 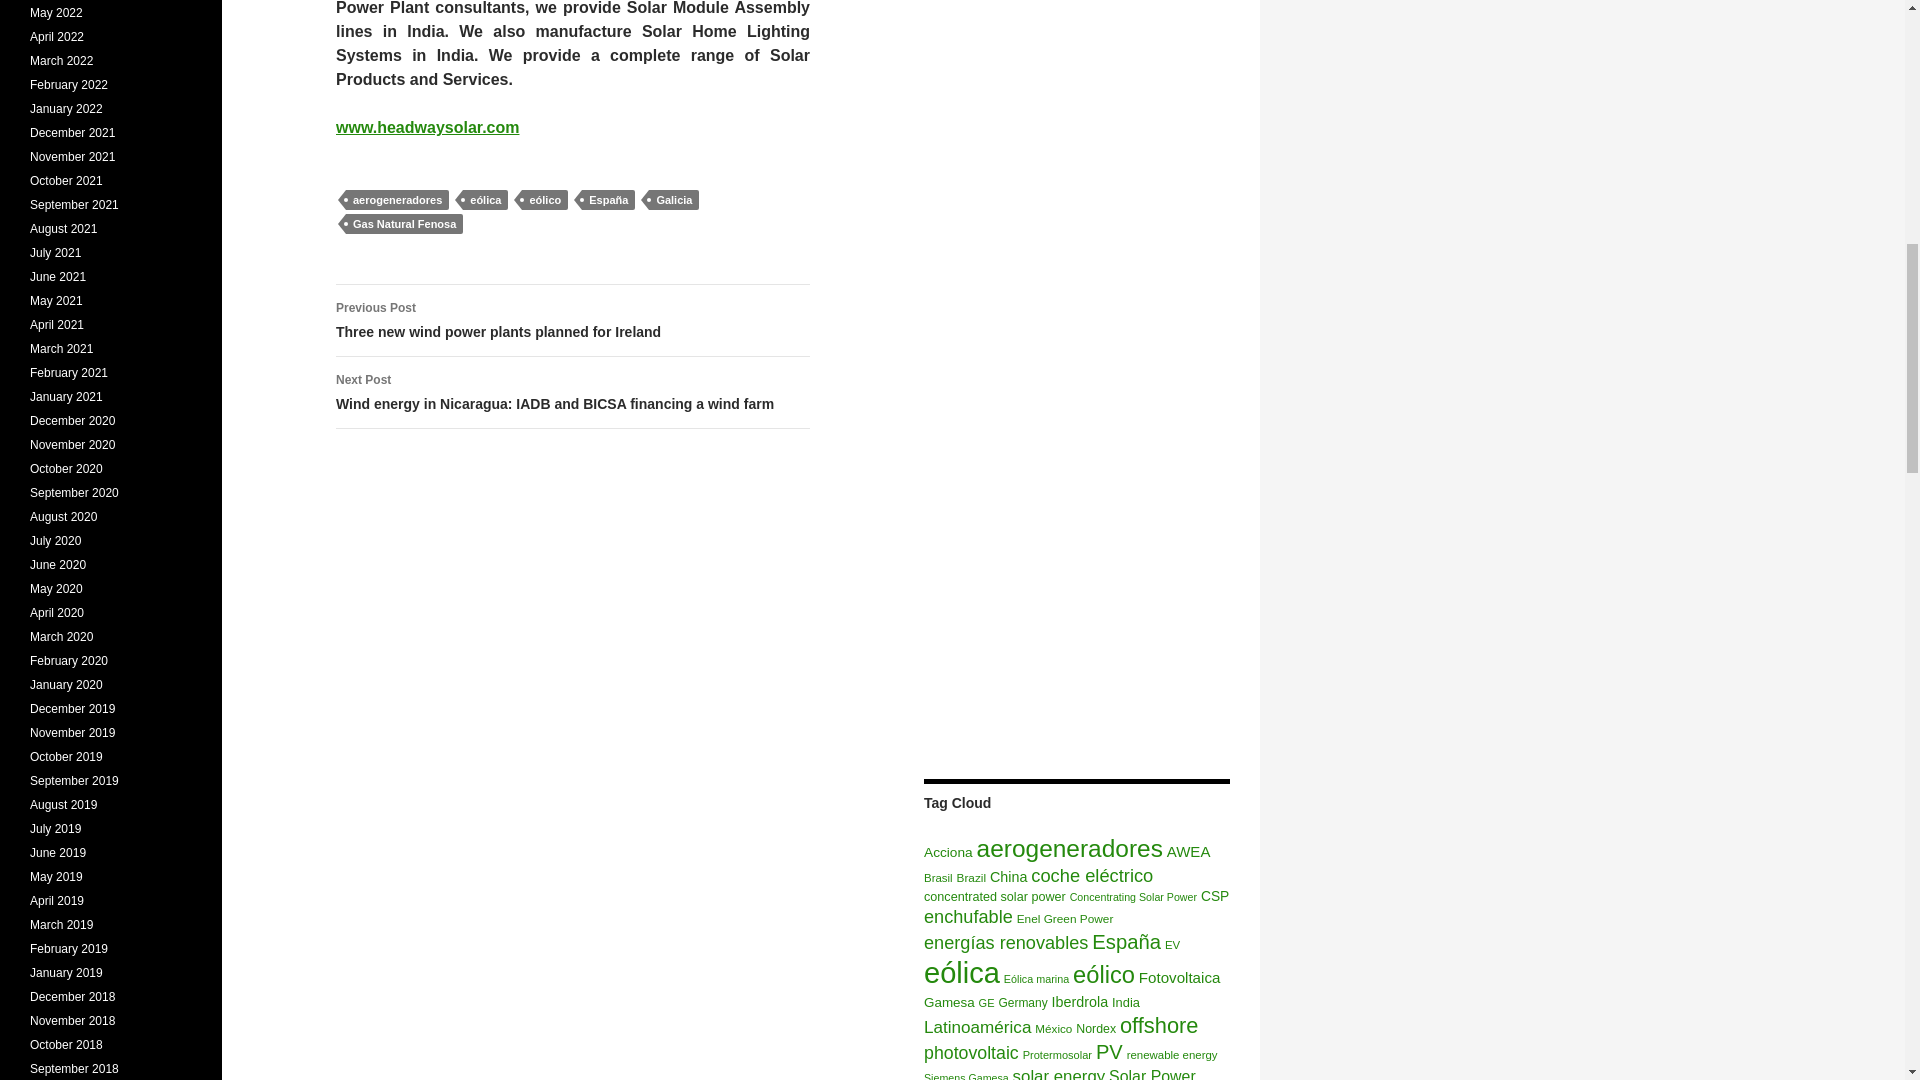 What do you see at coordinates (427, 127) in the screenshot?
I see `www.headwaysolar.com` at bounding box center [427, 127].